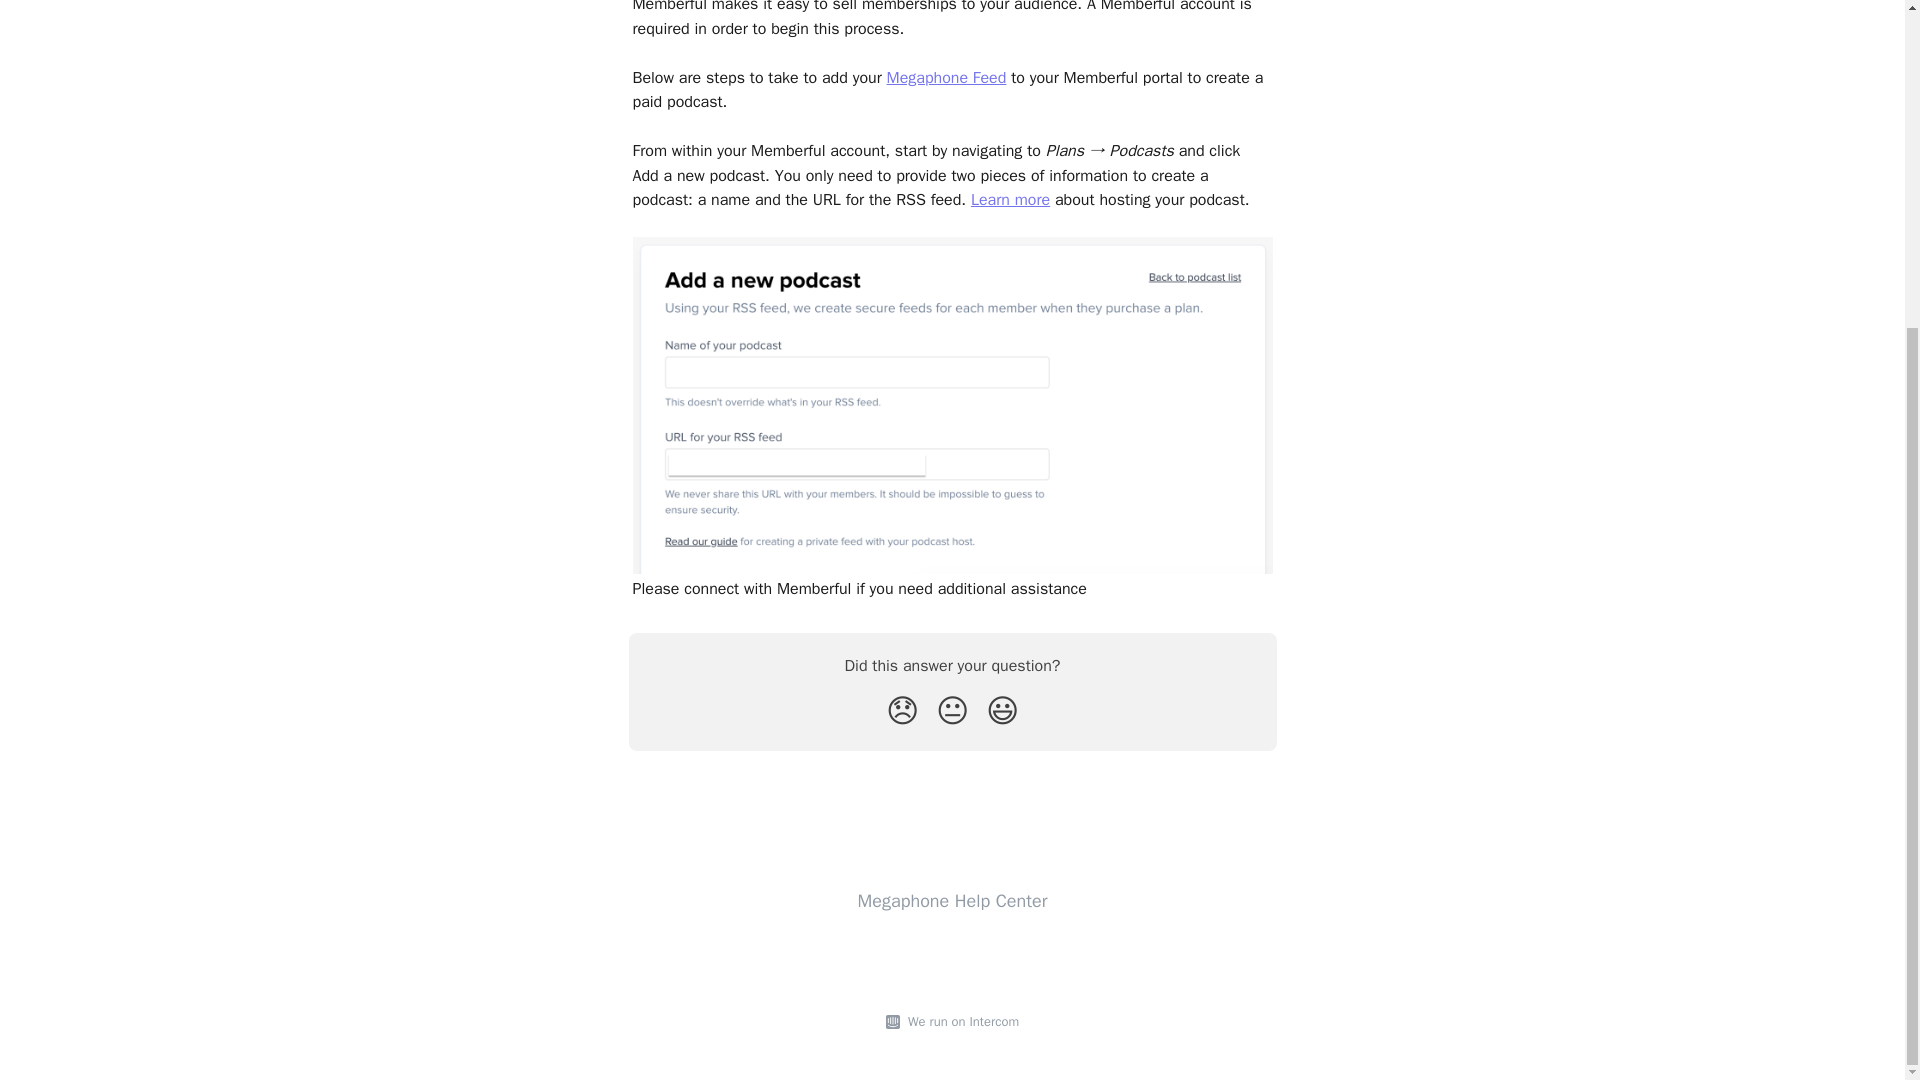 The width and height of the screenshot is (1920, 1080). Describe the element at coordinates (1010, 200) in the screenshot. I see `Learn more` at that location.